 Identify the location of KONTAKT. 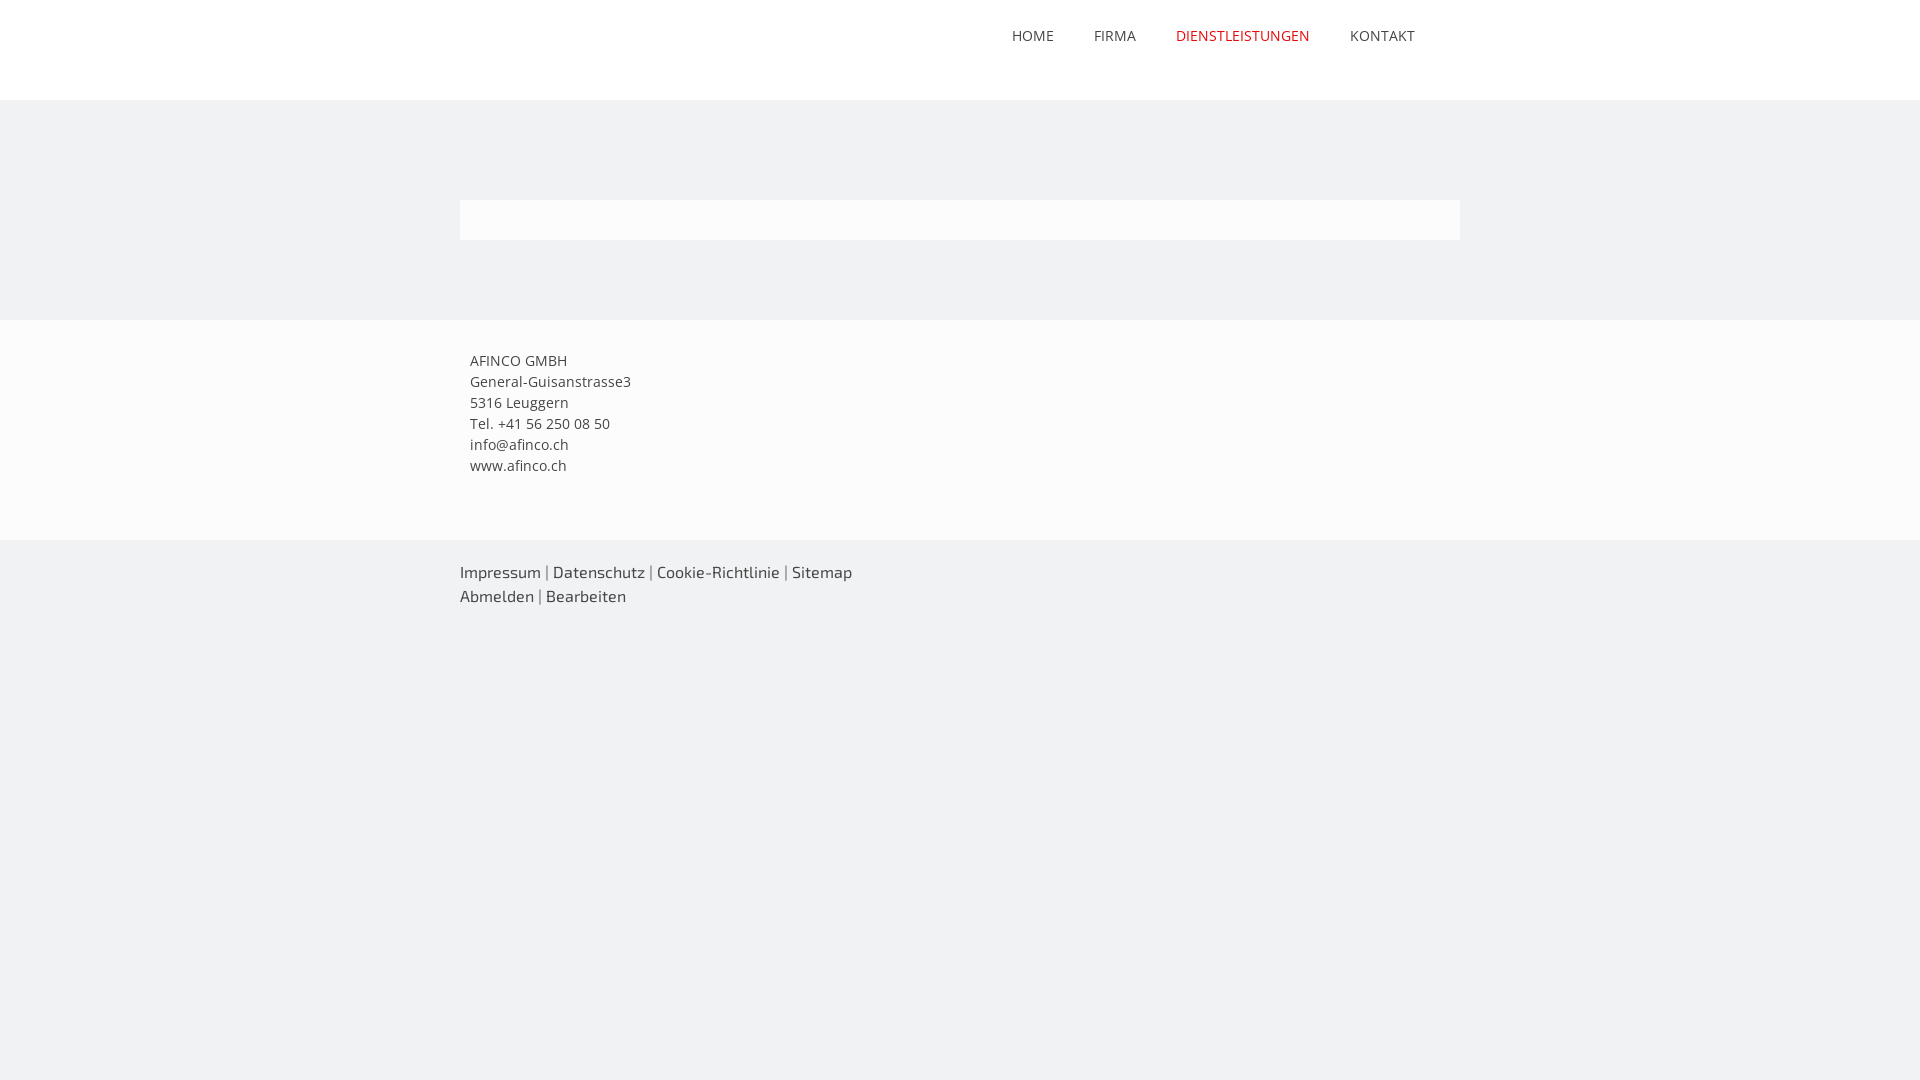
(1382, 36).